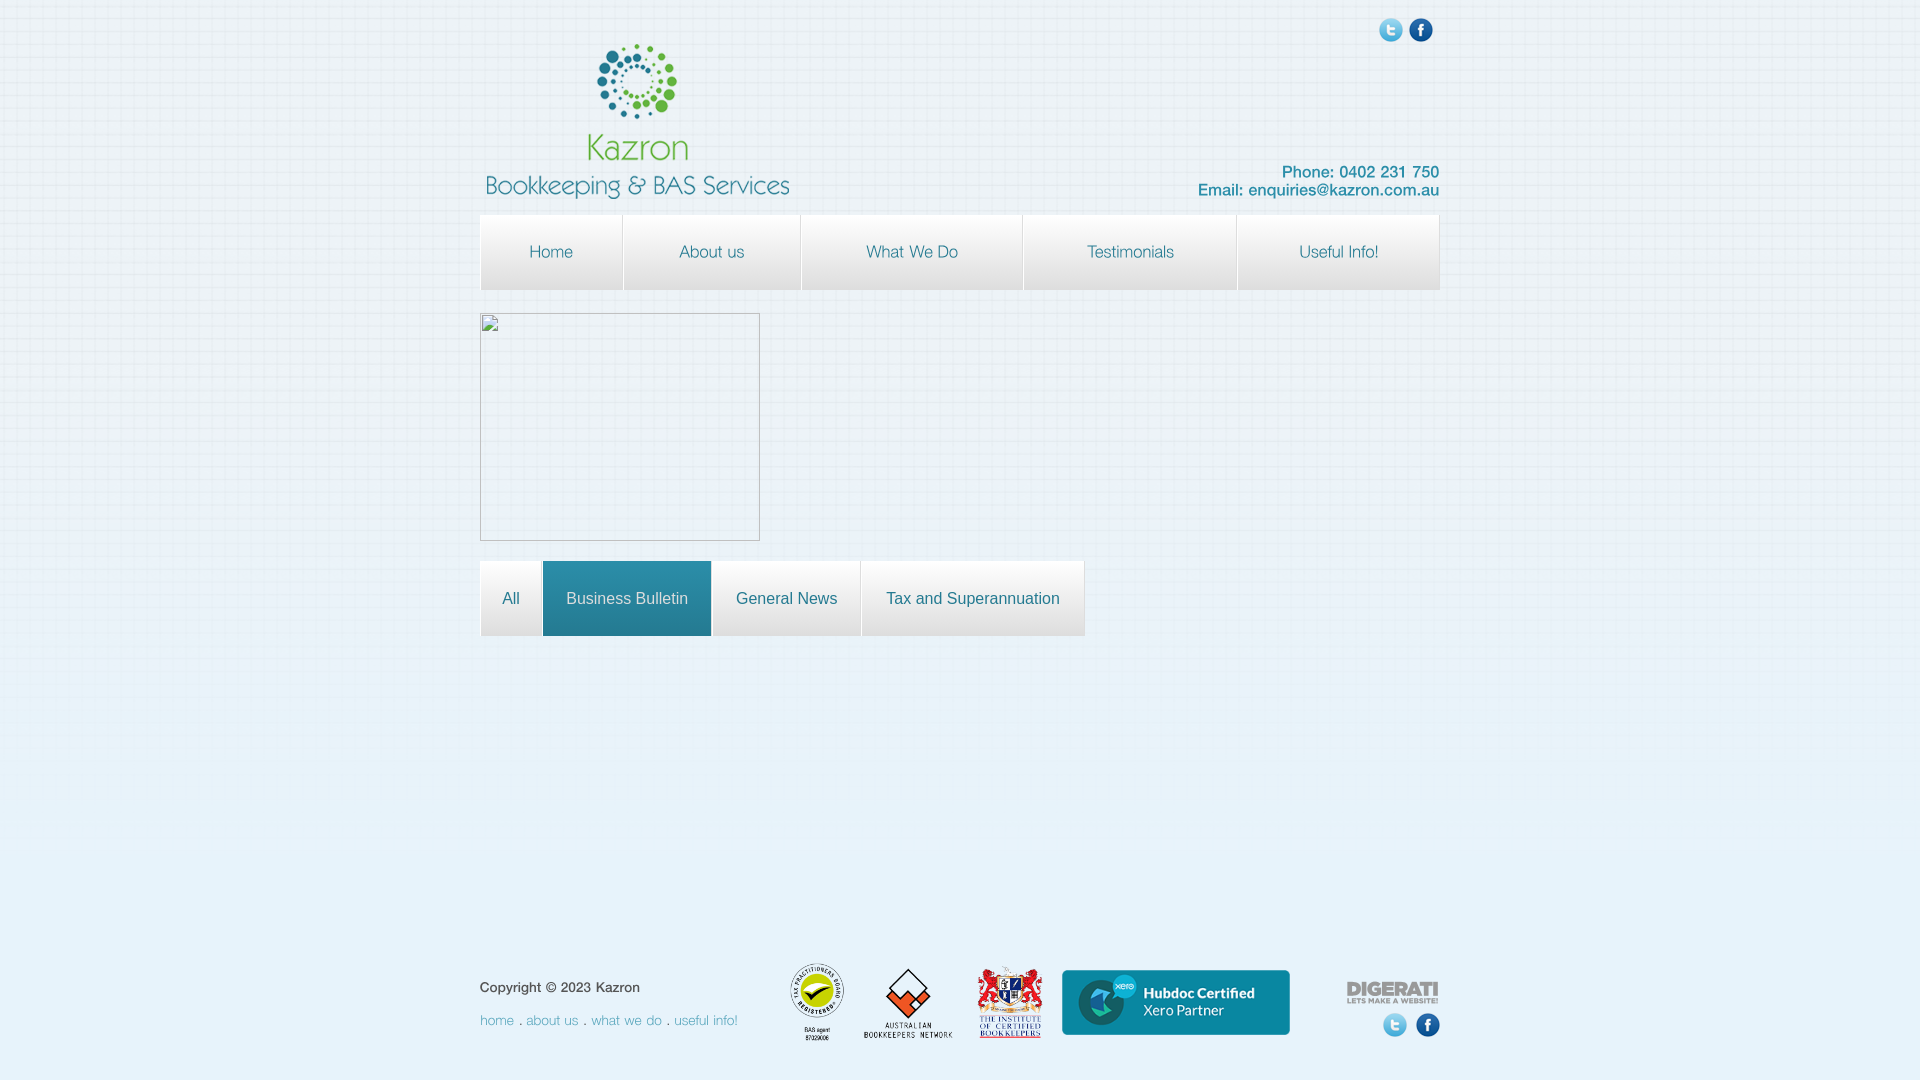 This screenshot has height=1080, width=1920. What do you see at coordinates (627, 598) in the screenshot?
I see `Business Bulletin` at bounding box center [627, 598].